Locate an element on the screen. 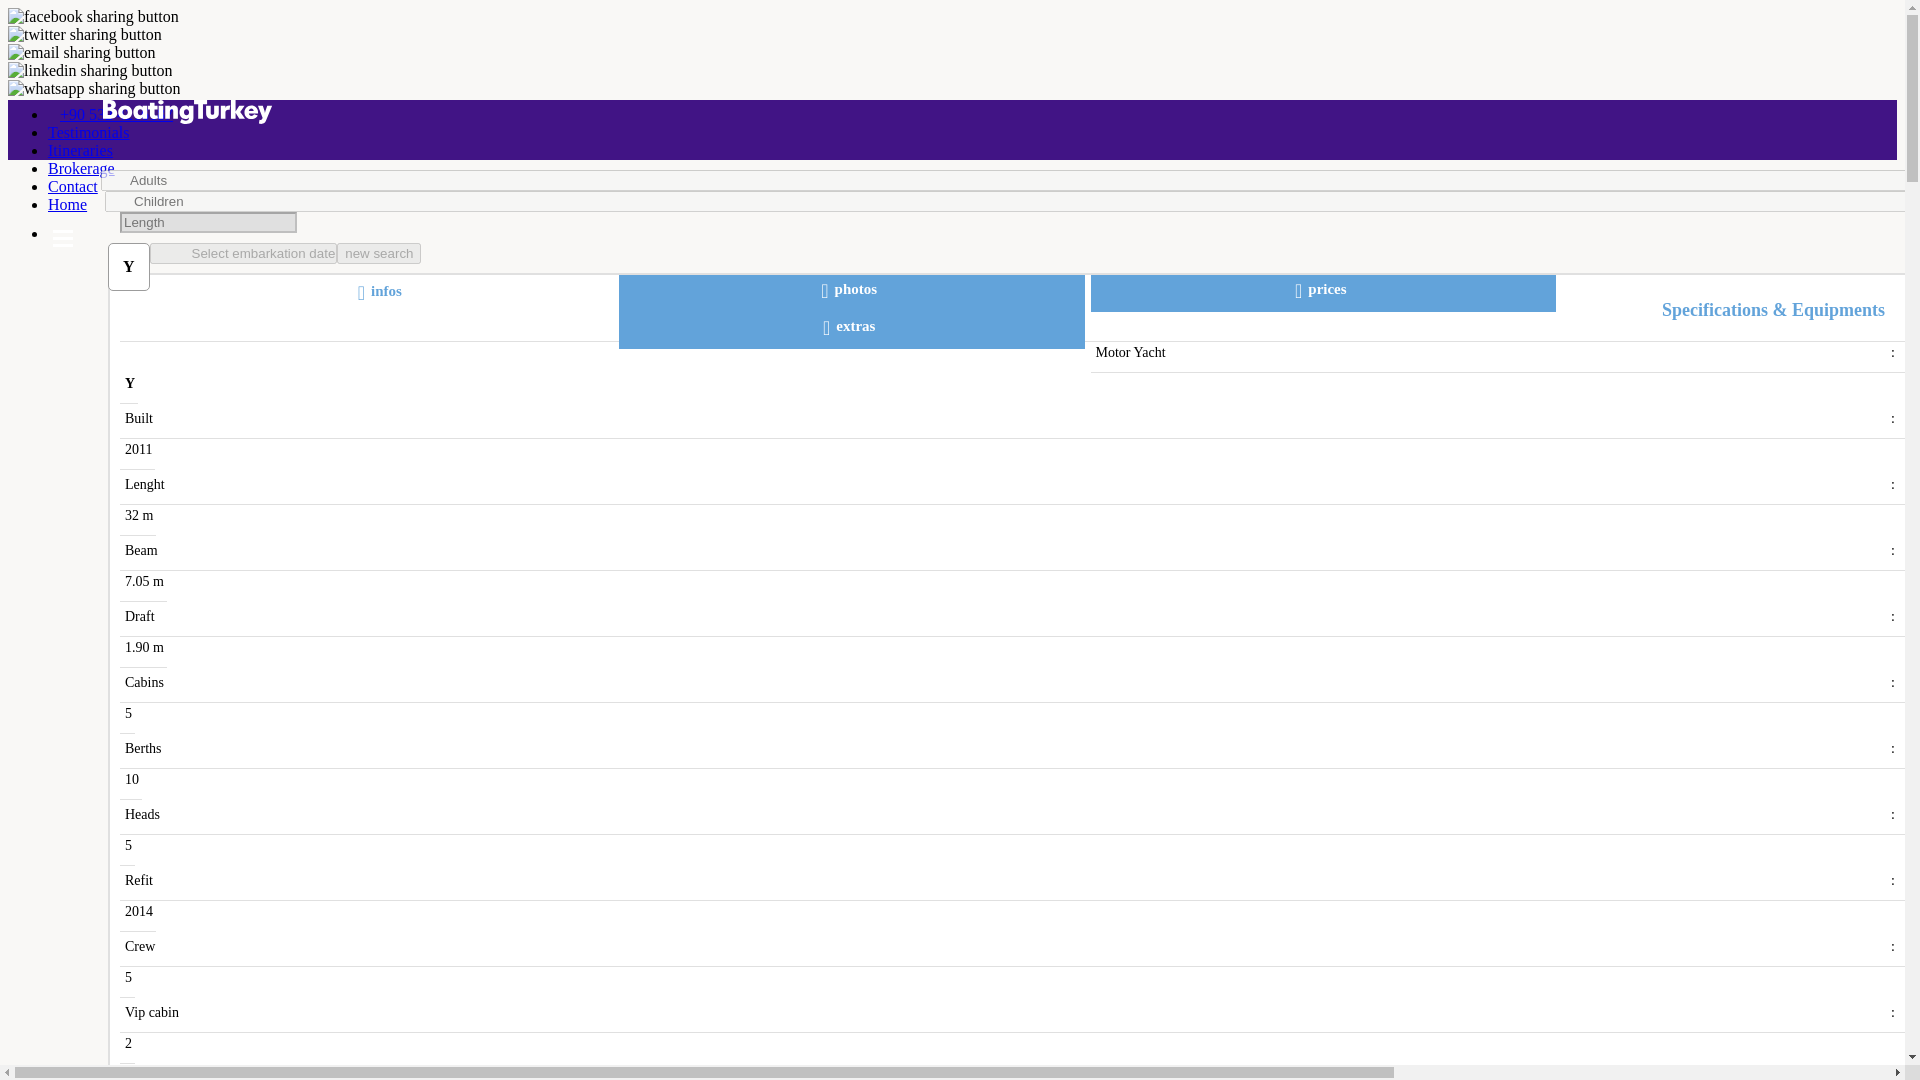 This screenshot has height=1080, width=1920. boatingturkey.net is located at coordinates (952, 114).